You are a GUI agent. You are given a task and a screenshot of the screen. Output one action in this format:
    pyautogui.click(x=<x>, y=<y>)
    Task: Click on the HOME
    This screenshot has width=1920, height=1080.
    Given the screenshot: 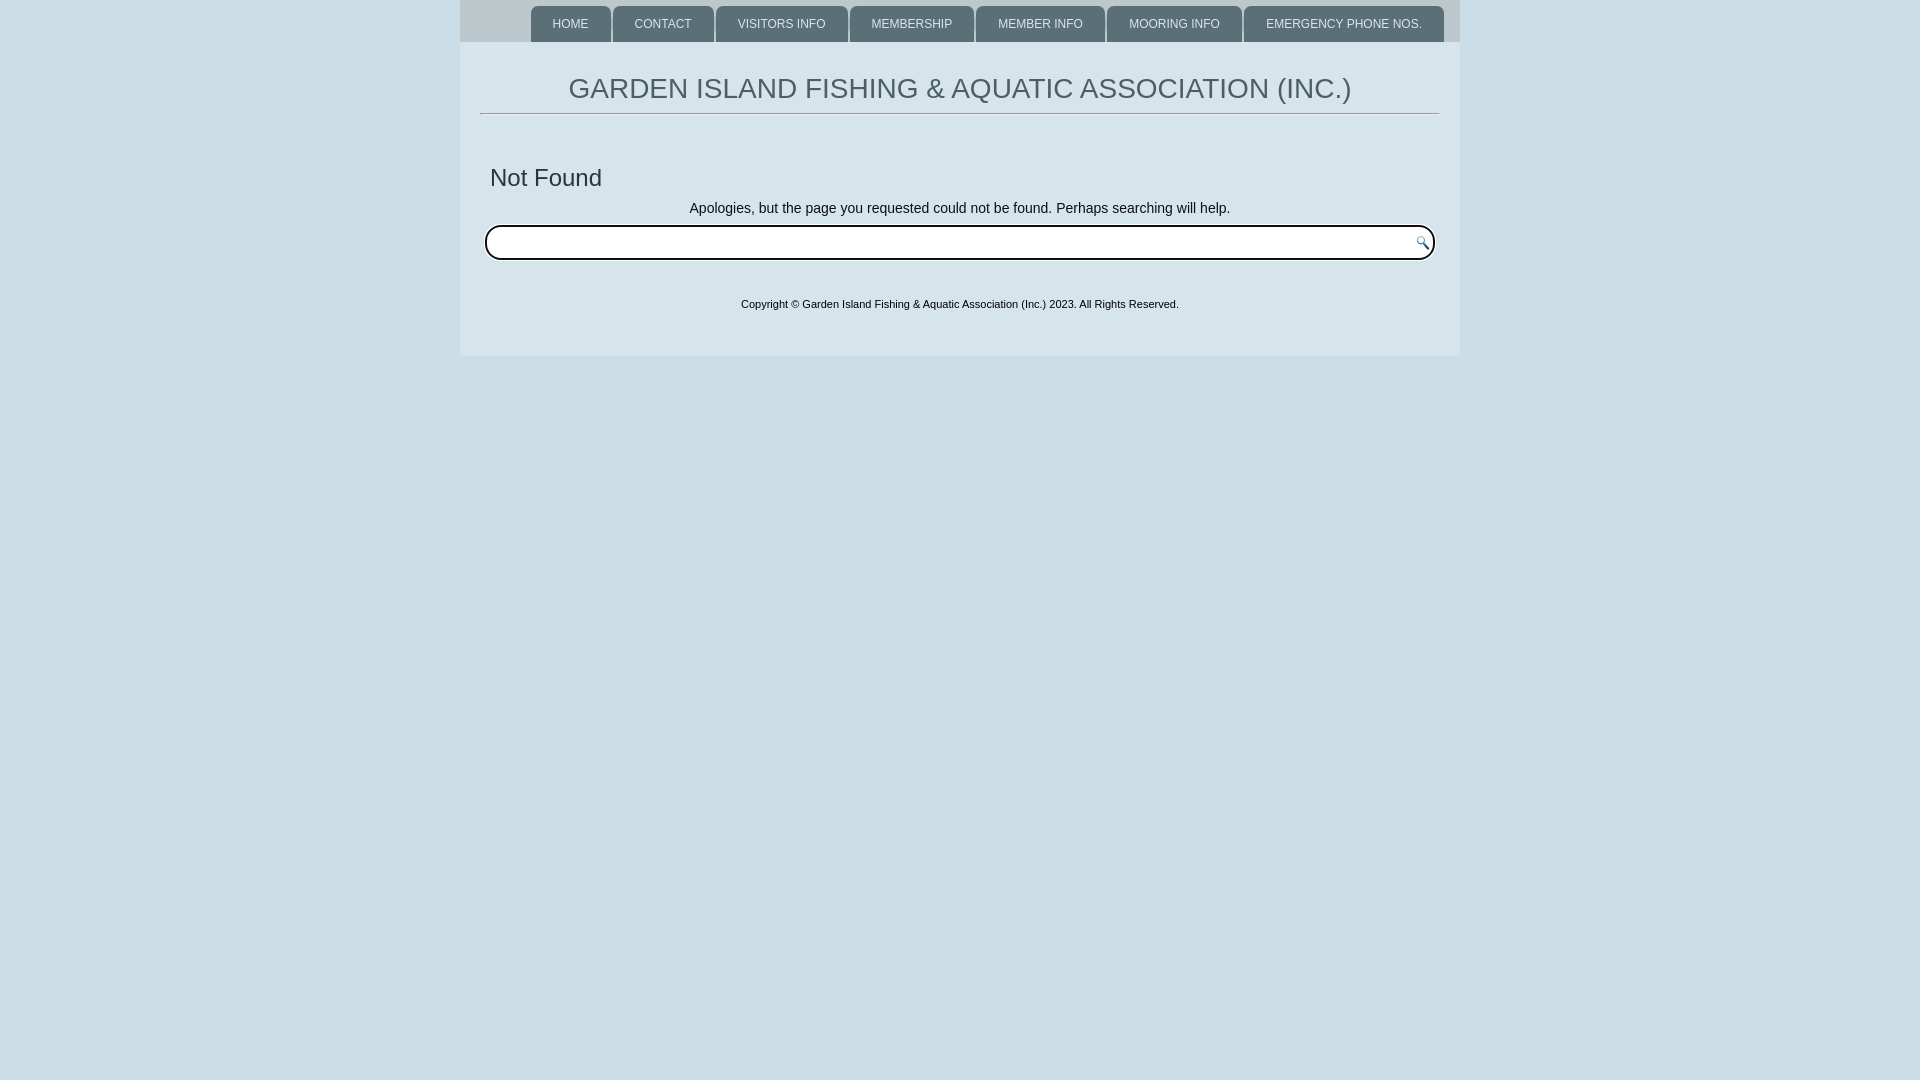 What is the action you would take?
    pyautogui.click(x=571, y=24)
    